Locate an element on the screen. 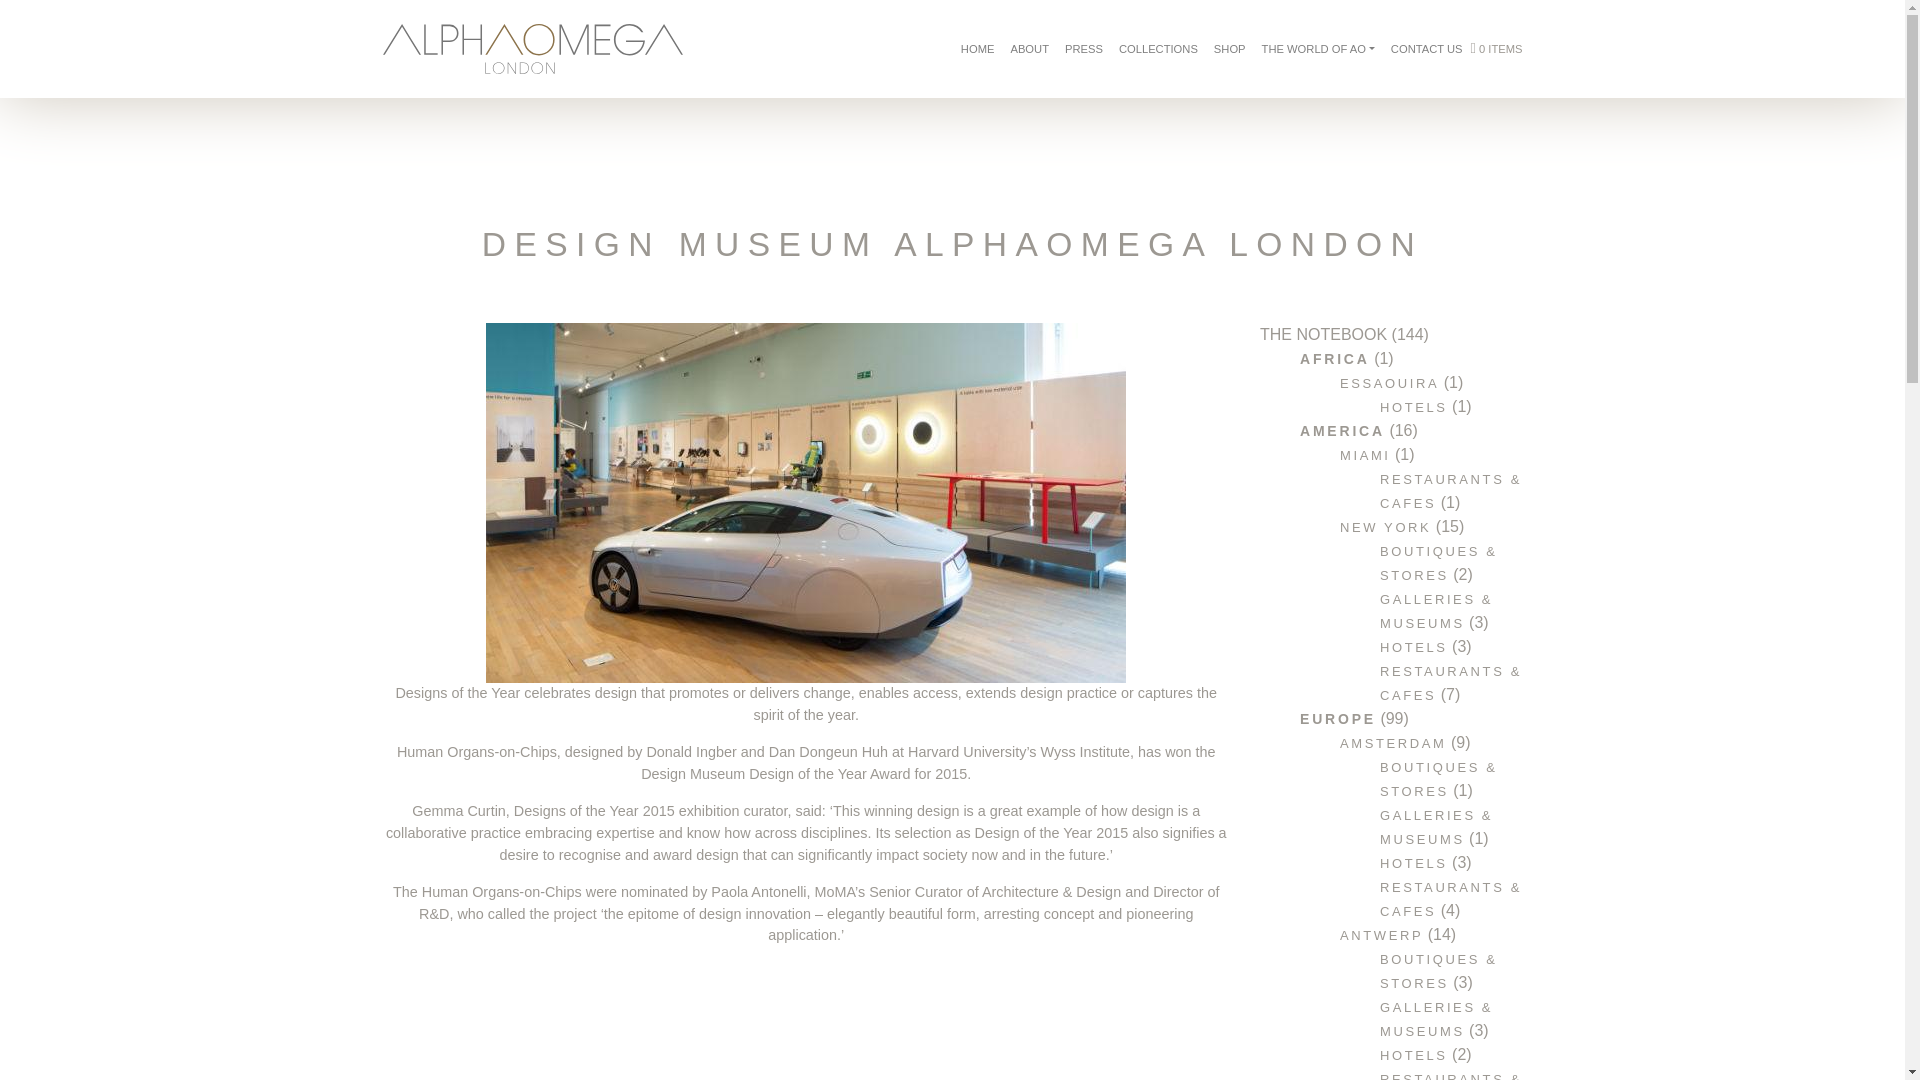 The width and height of the screenshot is (1920, 1080). ABOUT is located at coordinates (1030, 49).